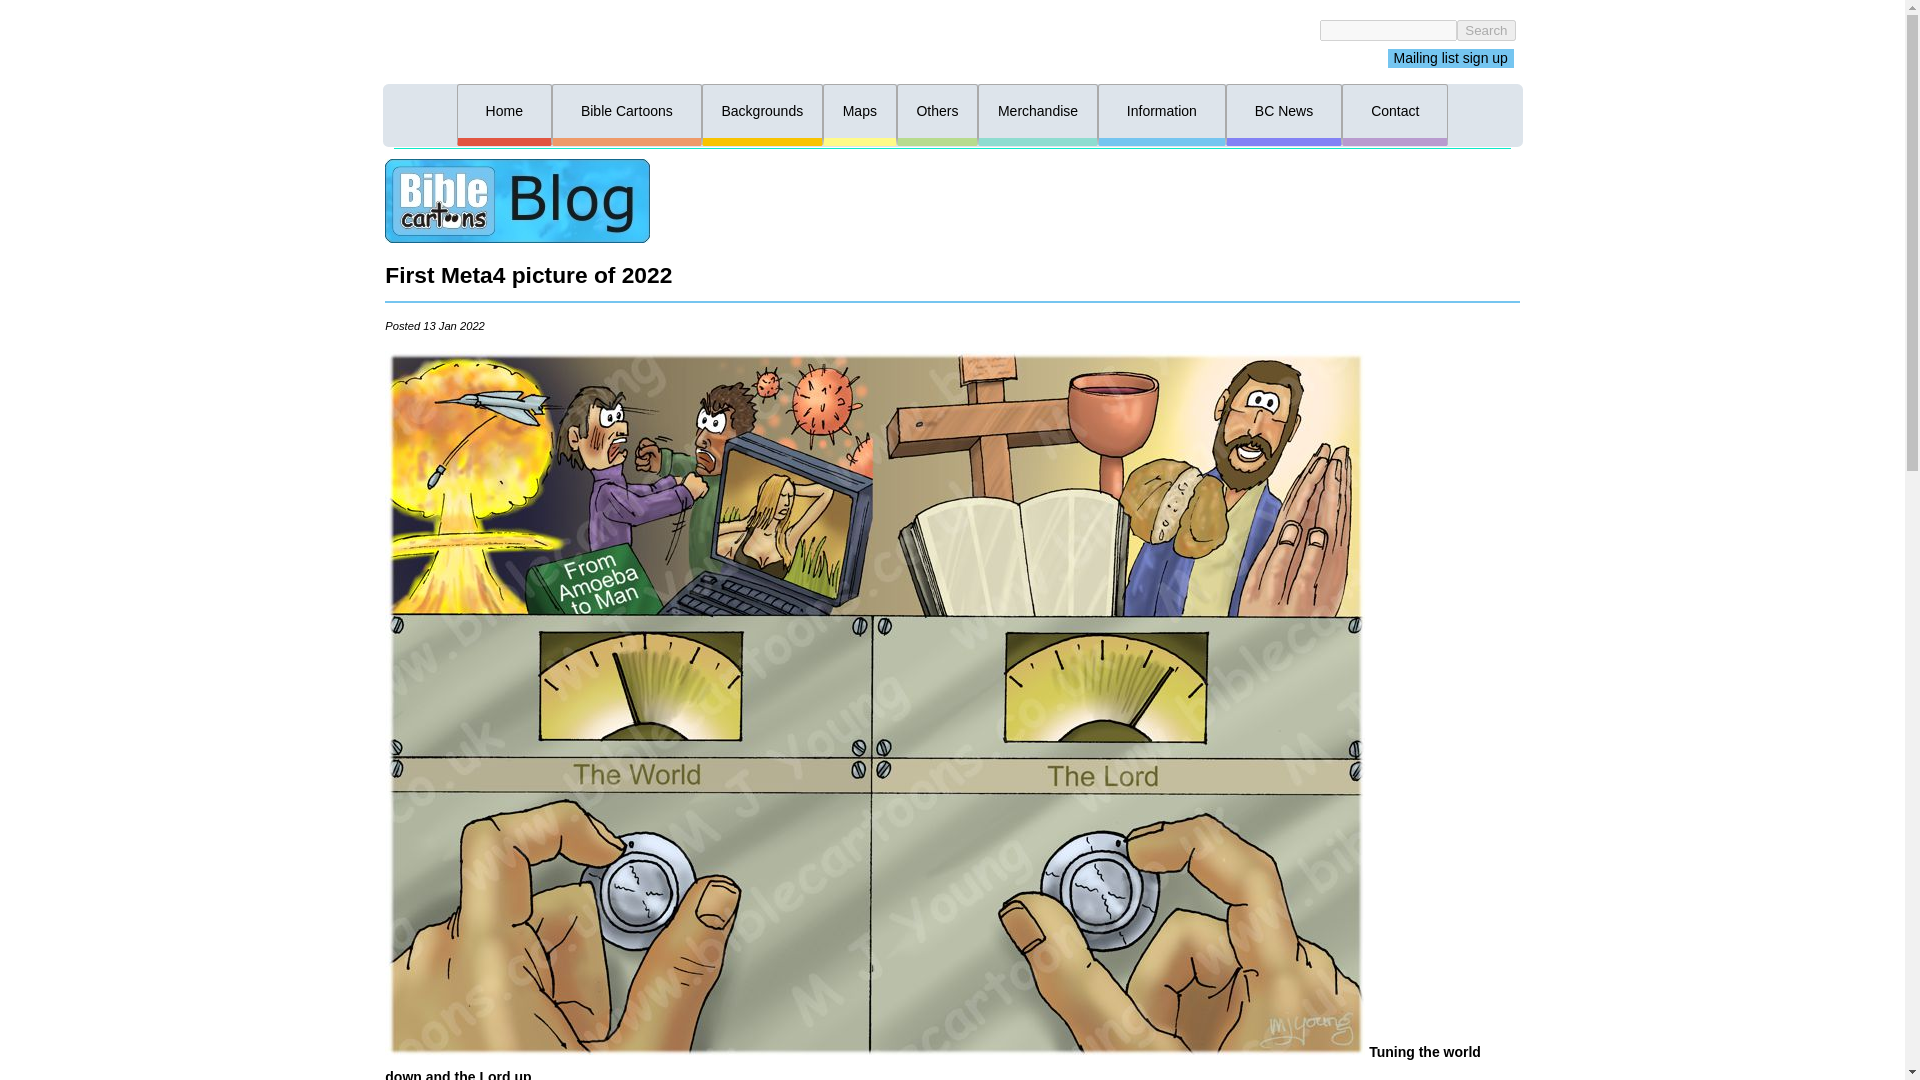  Describe the element at coordinates (347, 55) in the screenshot. I see `Search` at that location.